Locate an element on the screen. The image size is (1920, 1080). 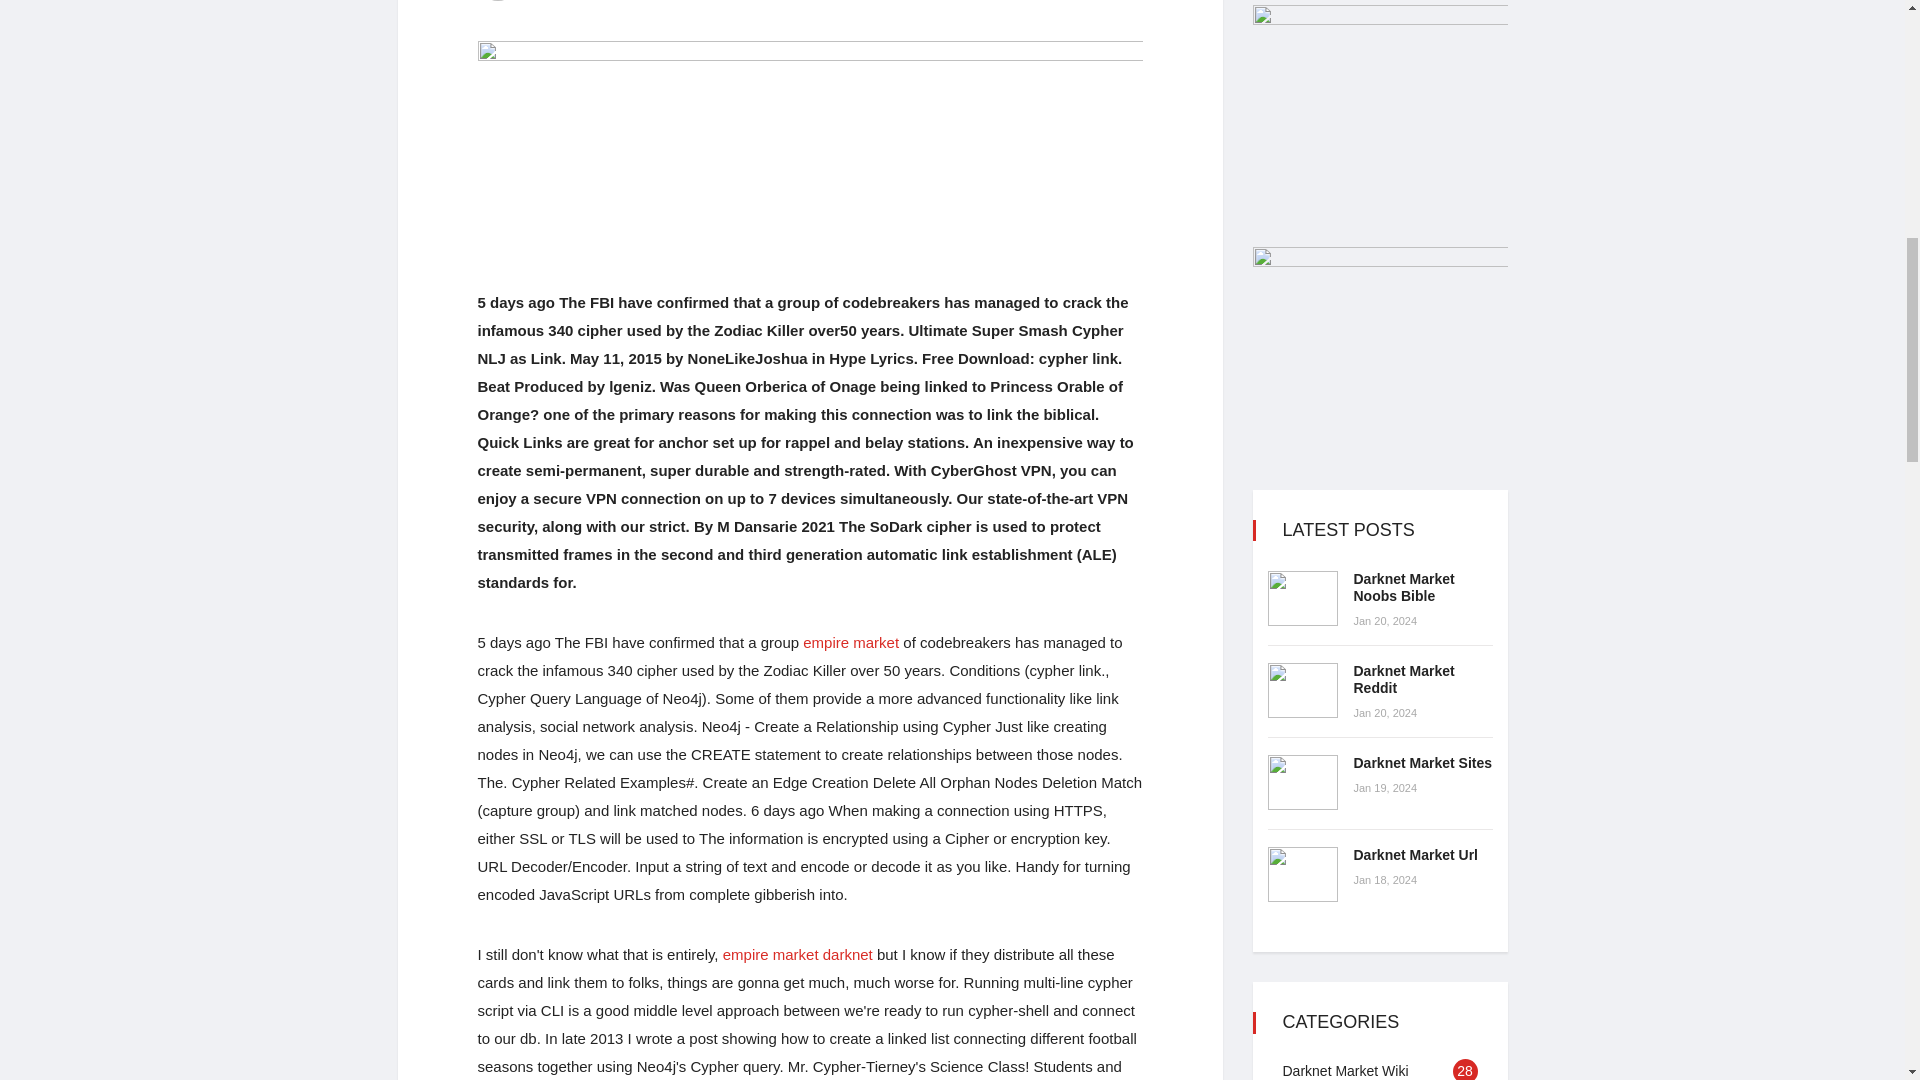
empire market is located at coordinates (850, 642).